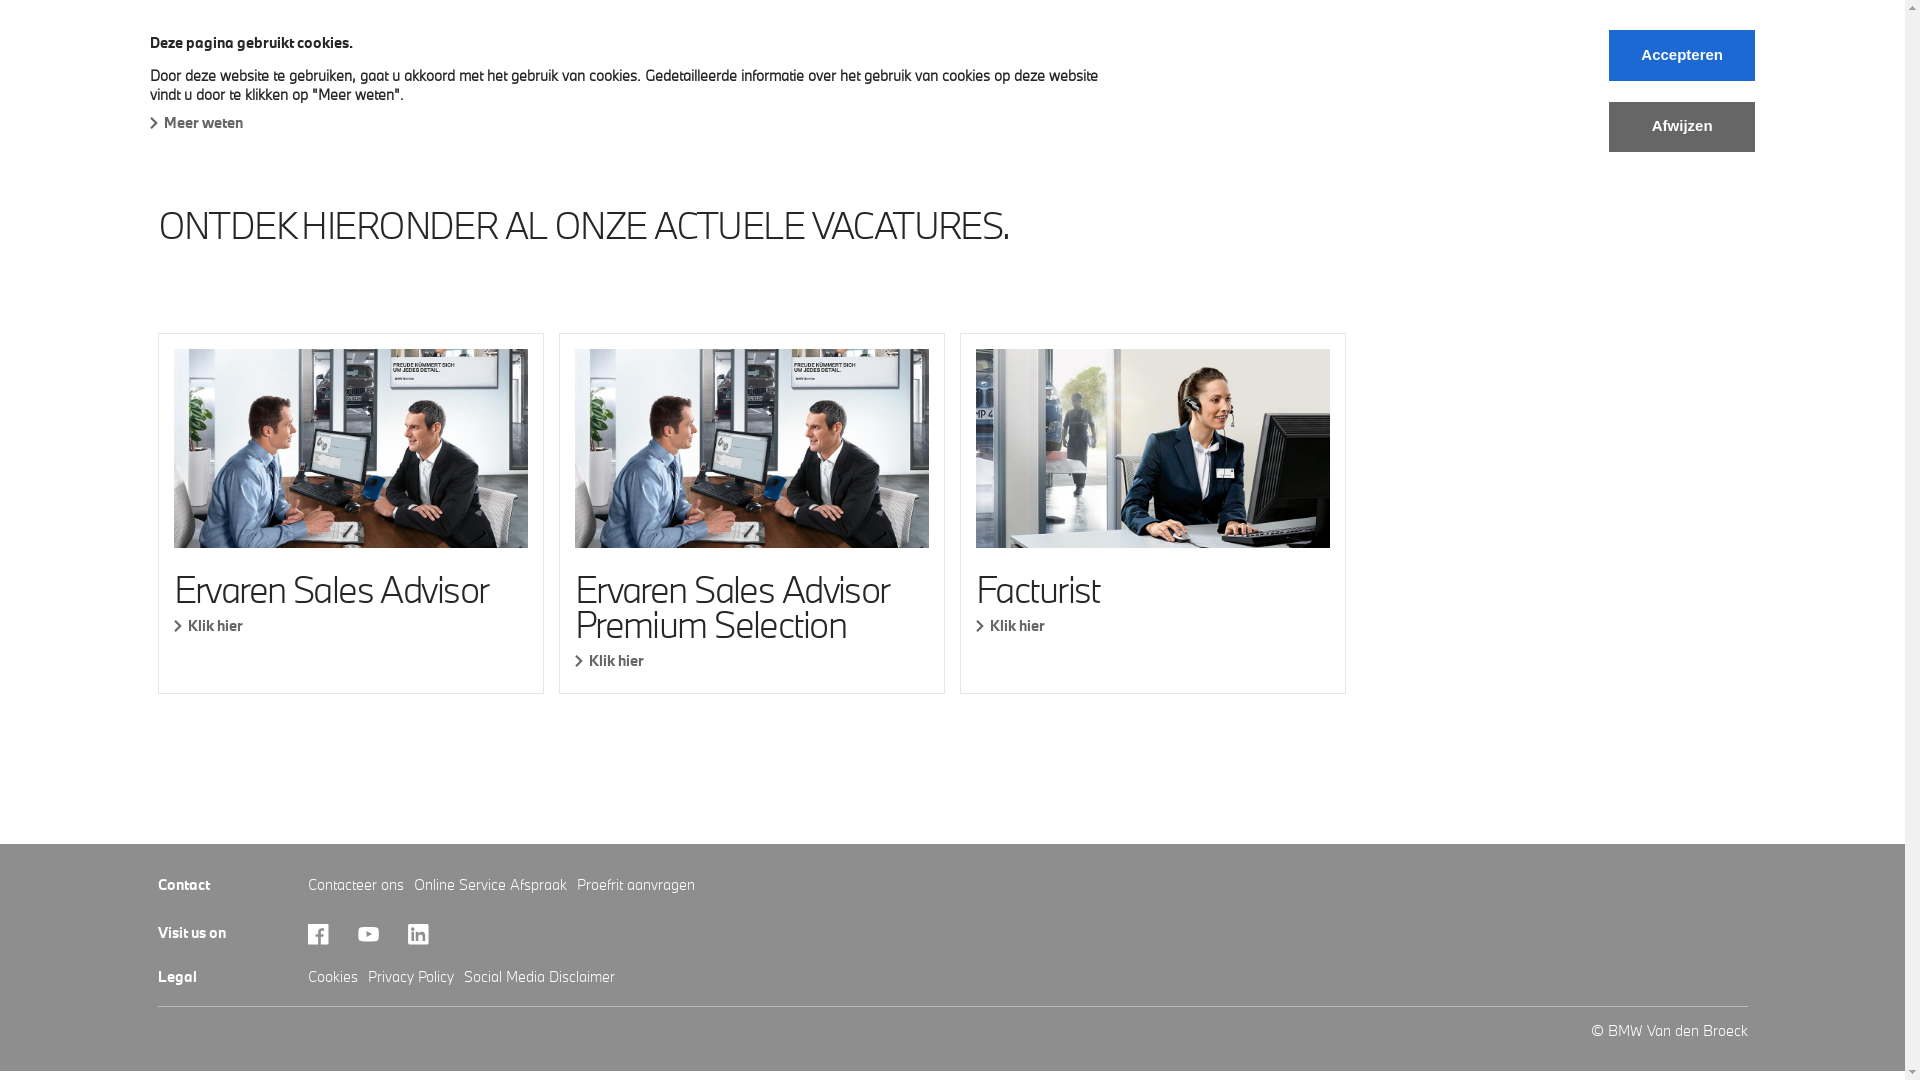 The image size is (1920, 1080). What do you see at coordinates (397, 84) in the screenshot?
I see `Snel leverbare wagens` at bounding box center [397, 84].